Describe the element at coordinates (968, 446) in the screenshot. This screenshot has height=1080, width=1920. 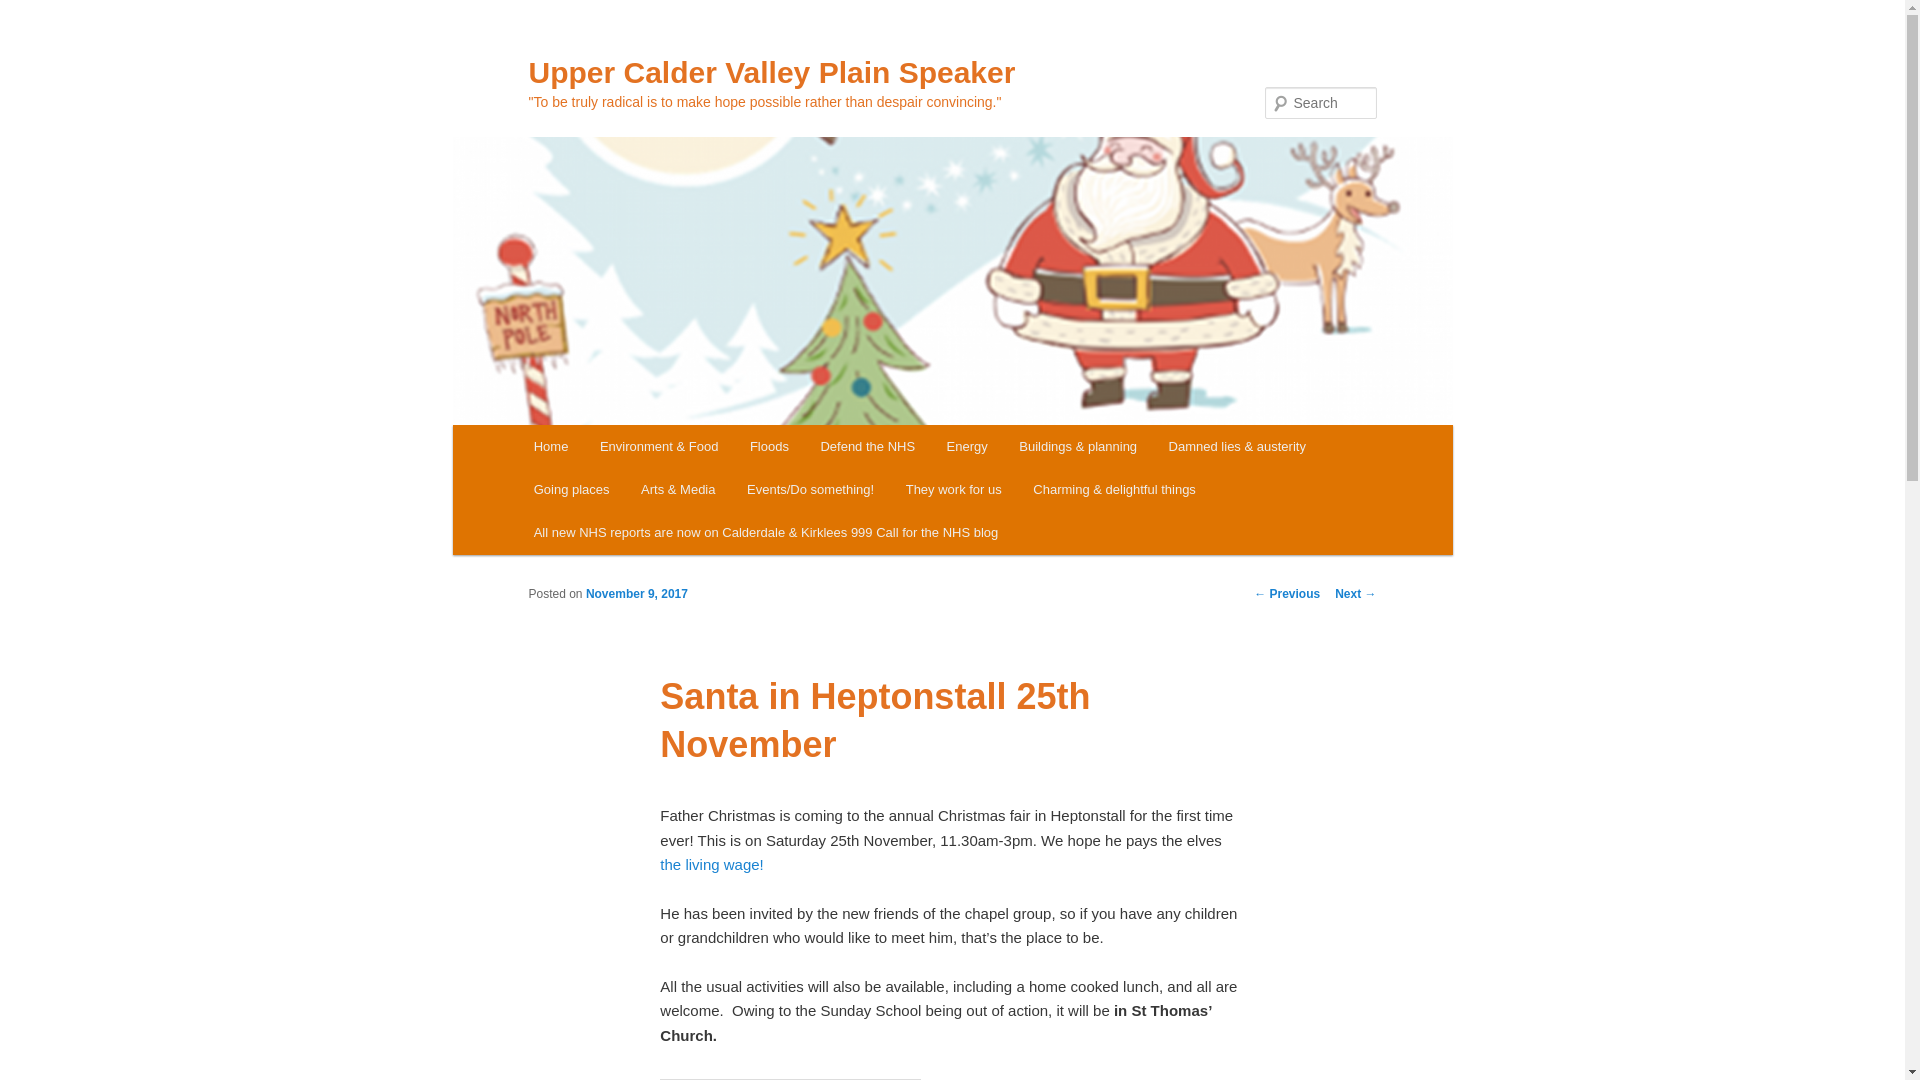
I see `Energy` at that location.